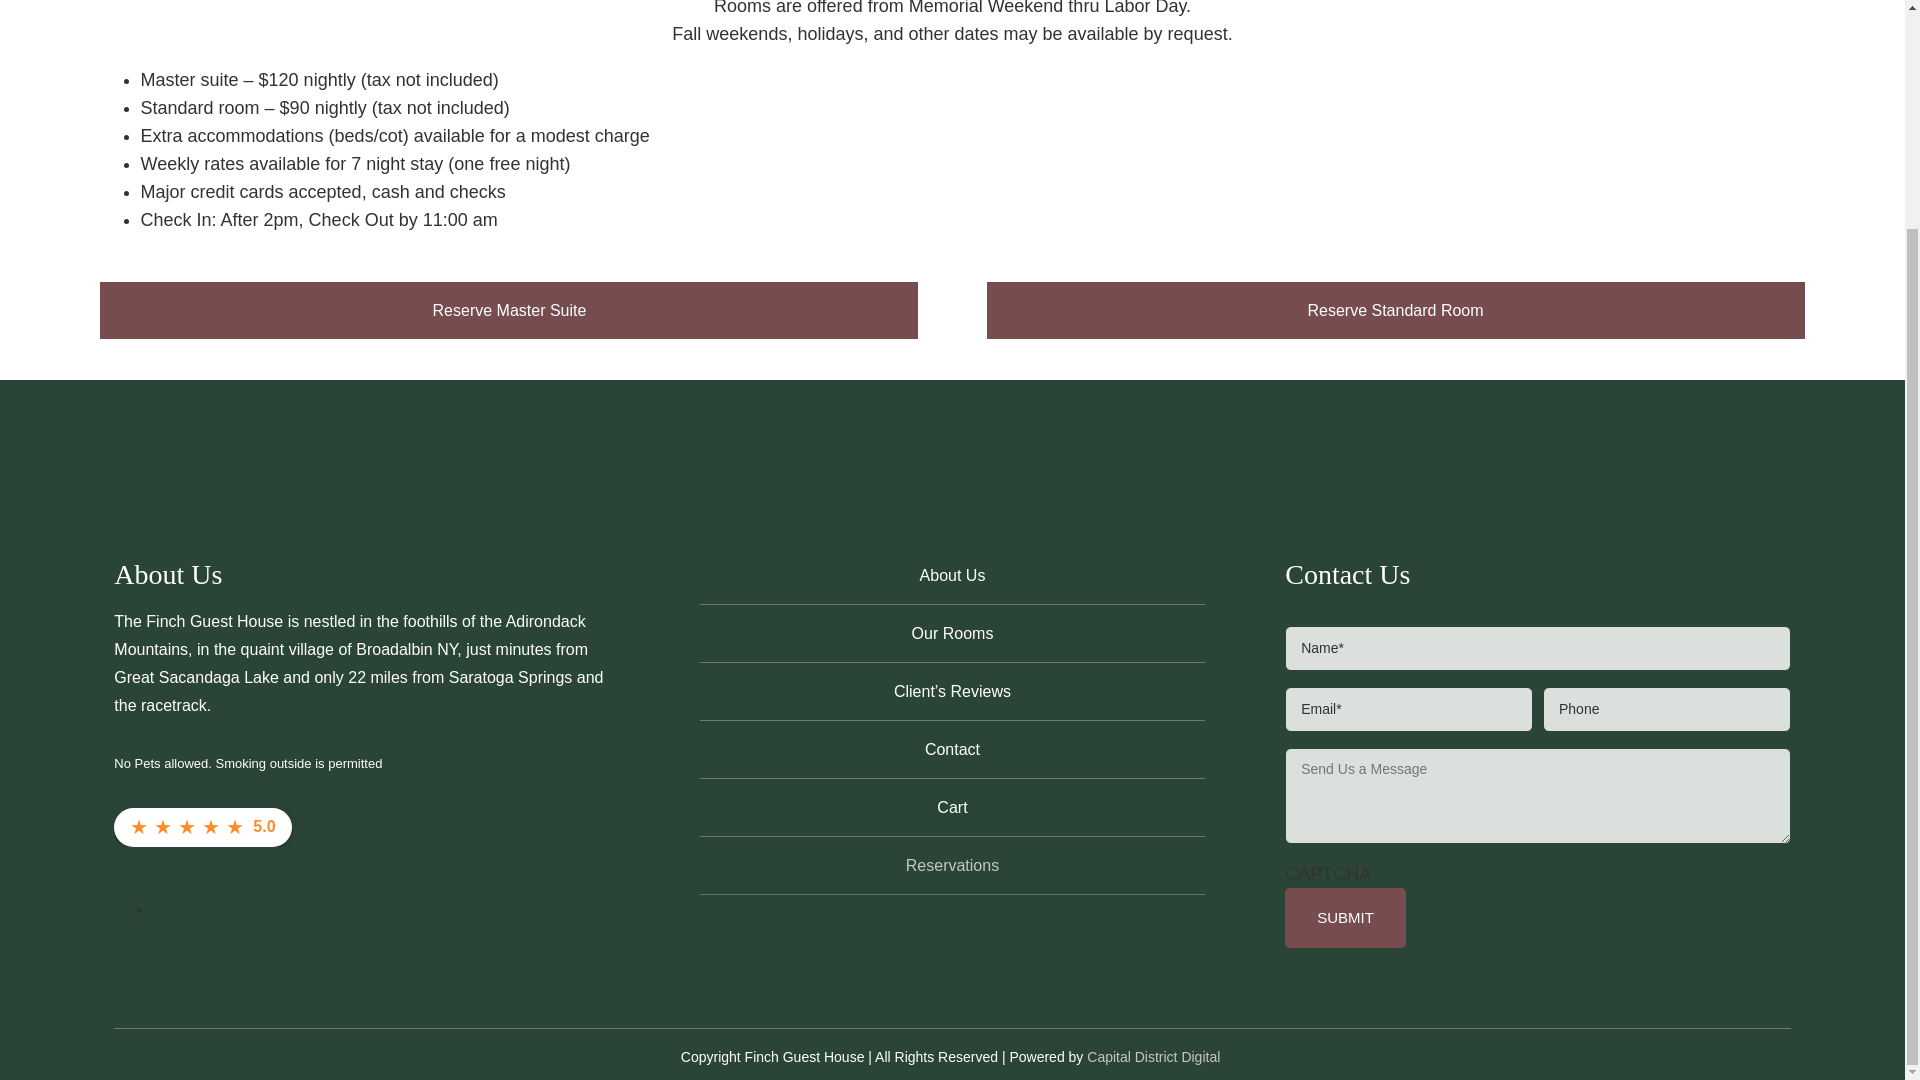 The image size is (1920, 1080). What do you see at coordinates (952, 574) in the screenshot?
I see `About Us` at bounding box center [952, 574].